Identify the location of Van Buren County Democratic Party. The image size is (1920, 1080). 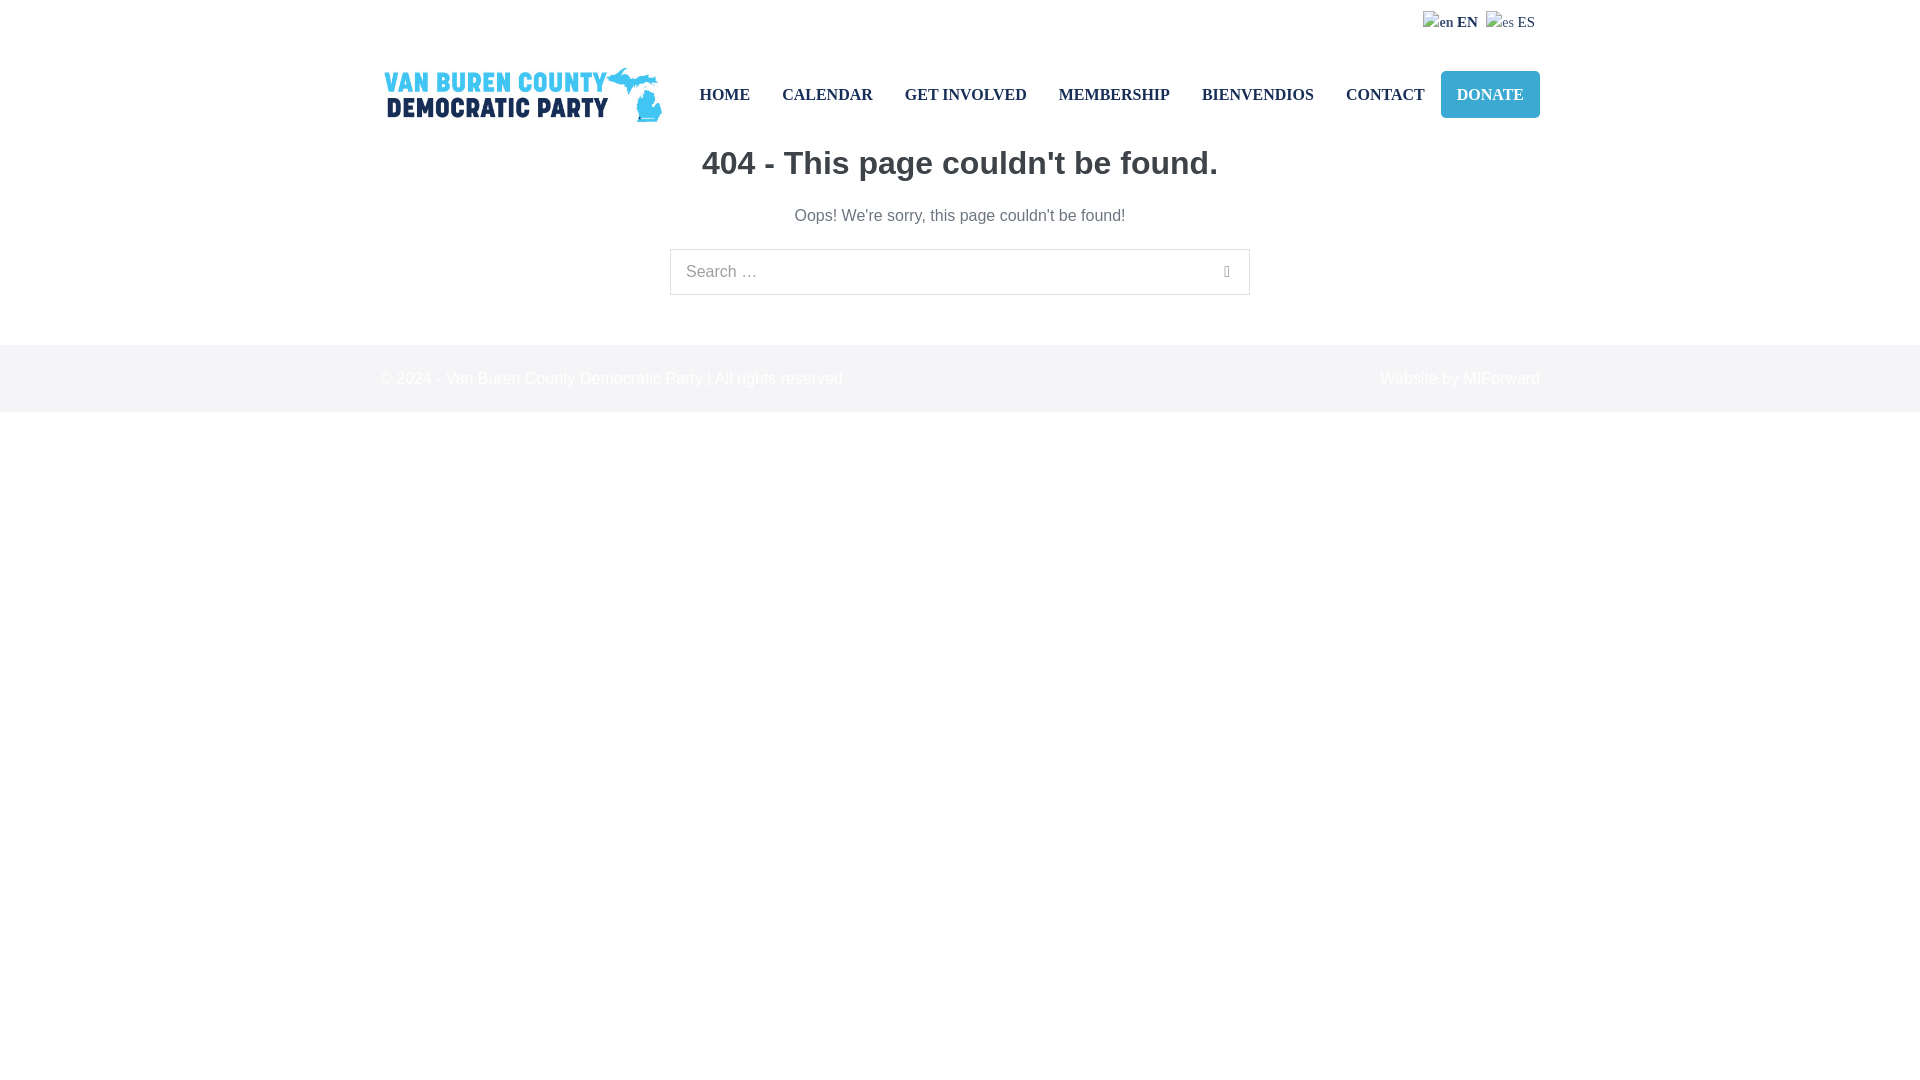
(525, 94).